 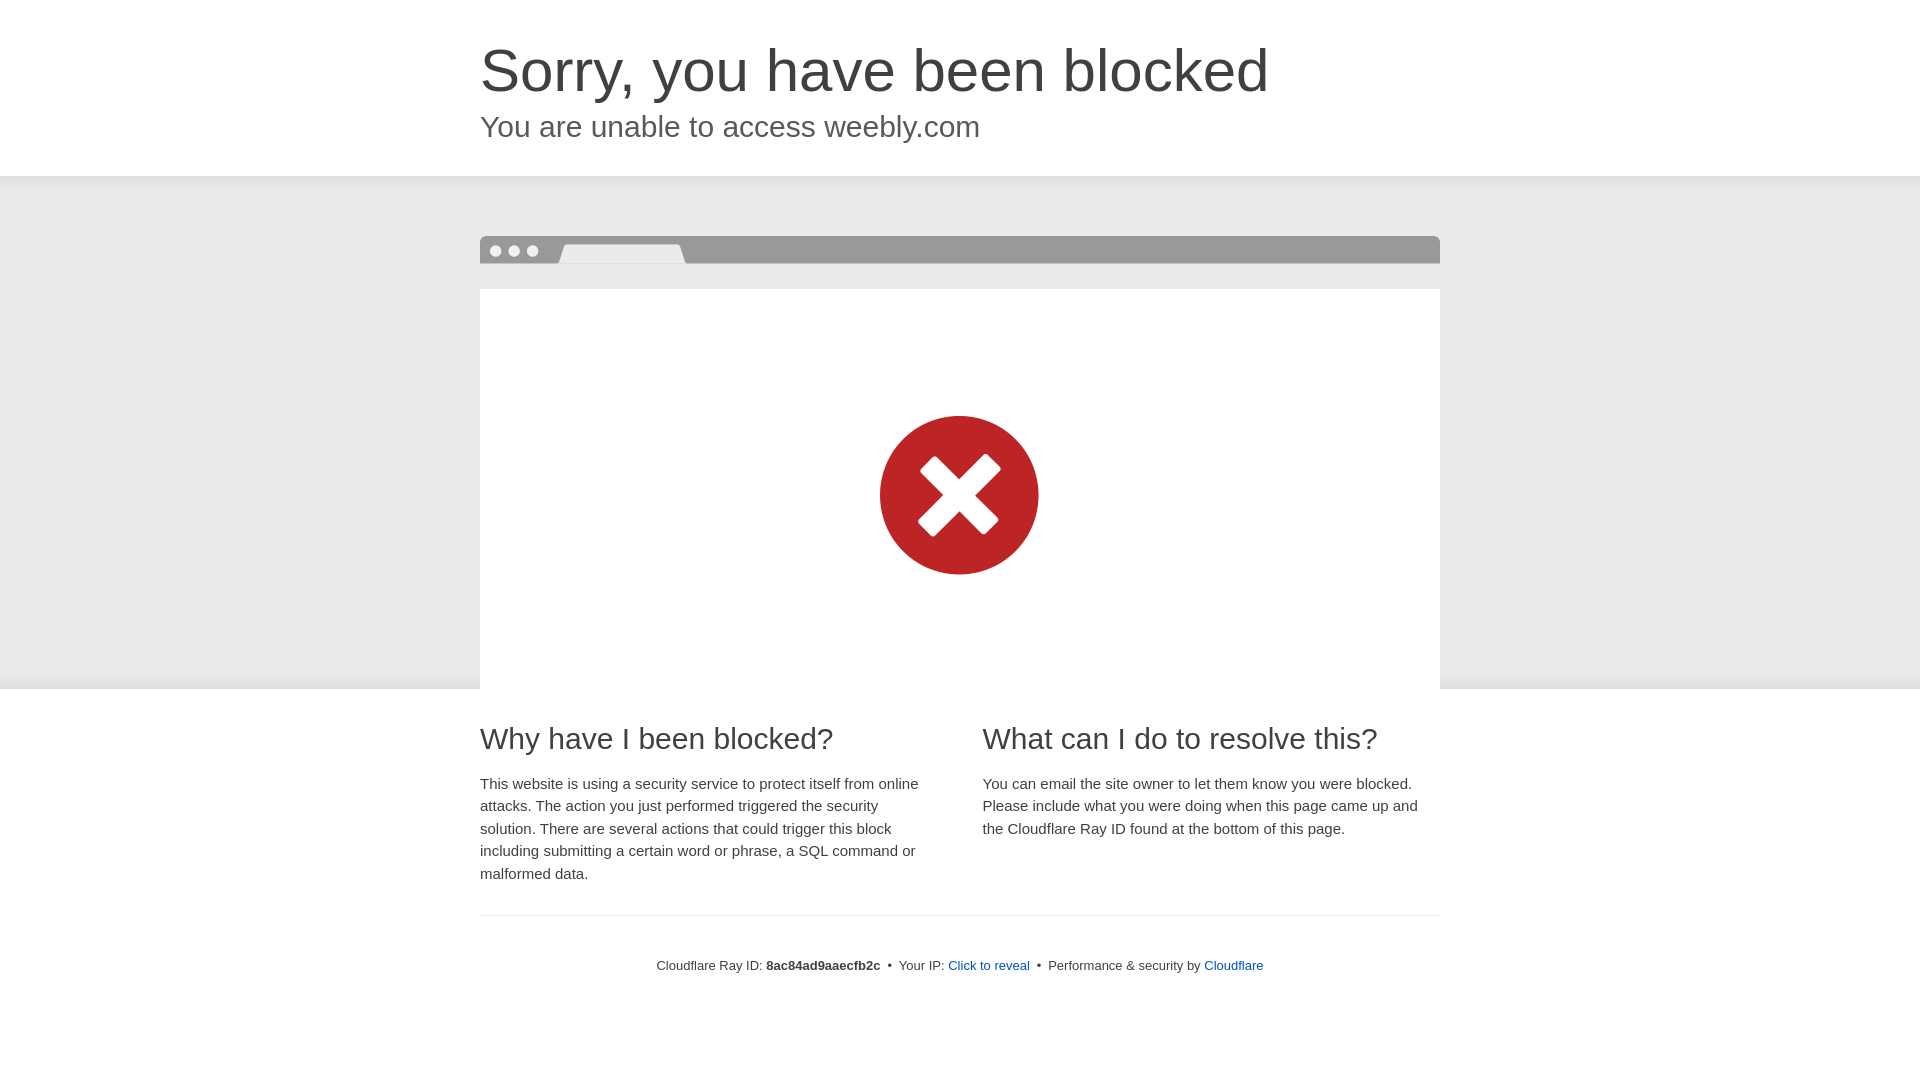 What do you see at coordinates (1233, 965) in the screenshot?
I see `Cloudflare` at bounding box center [1233, 965].